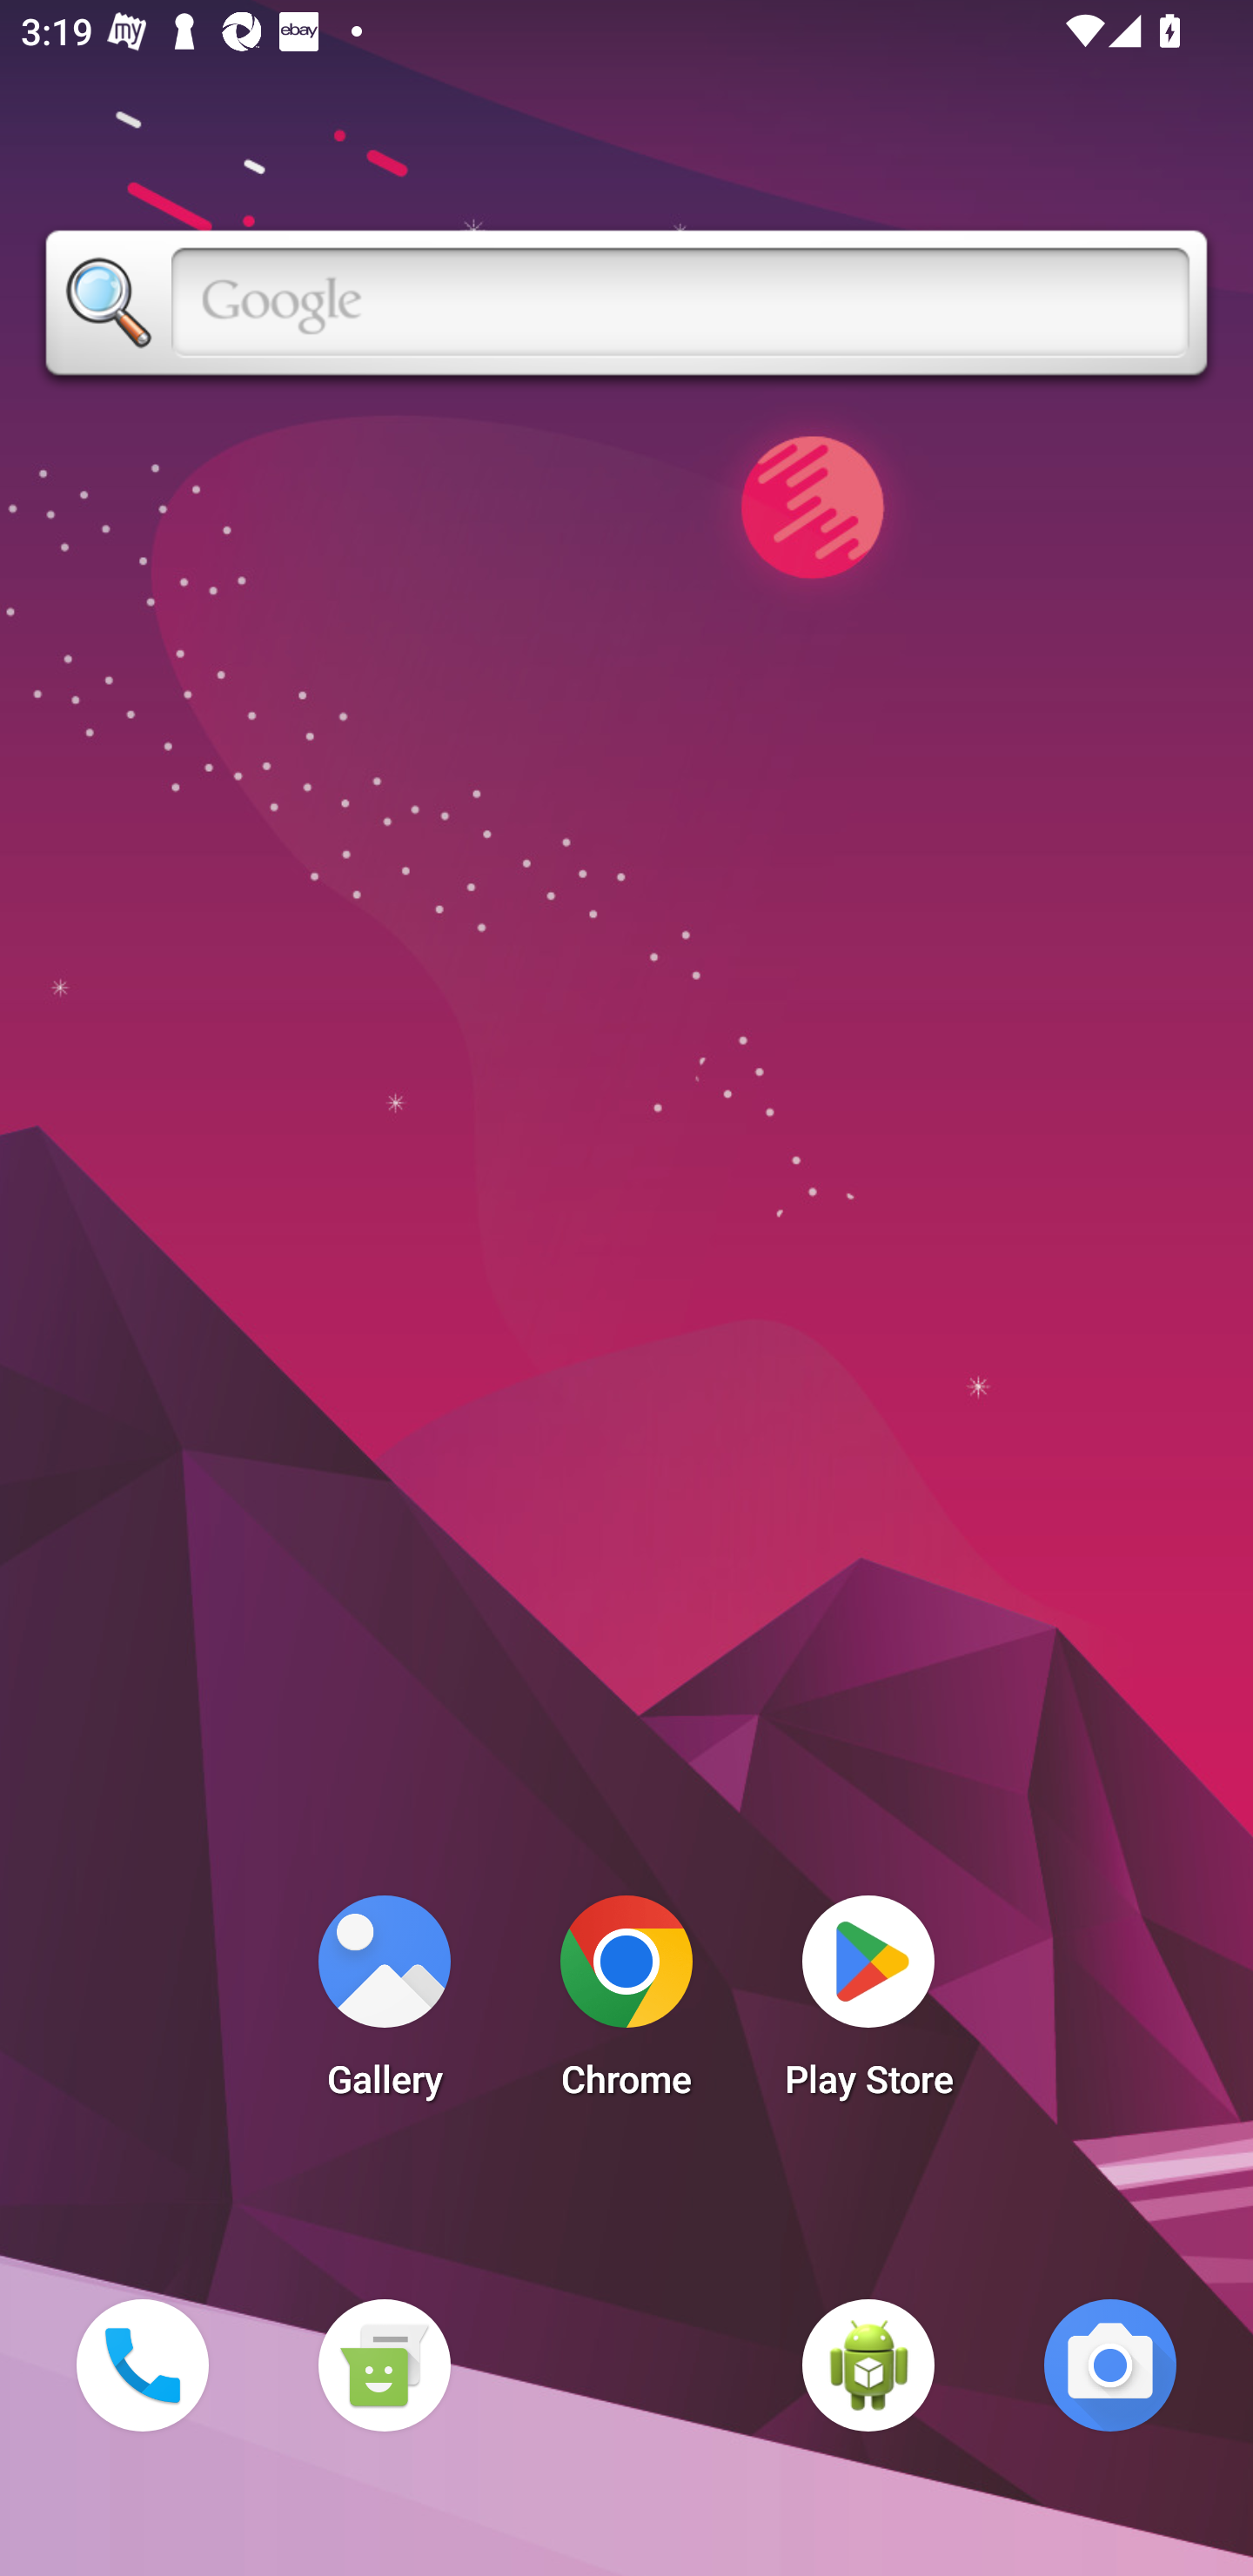 The width and height of the screenshot is (1253, 2576). What do you see at coordinates (384, 2365) in the screenshot?
I see `Messaging` at bounding box center [384, 2365].